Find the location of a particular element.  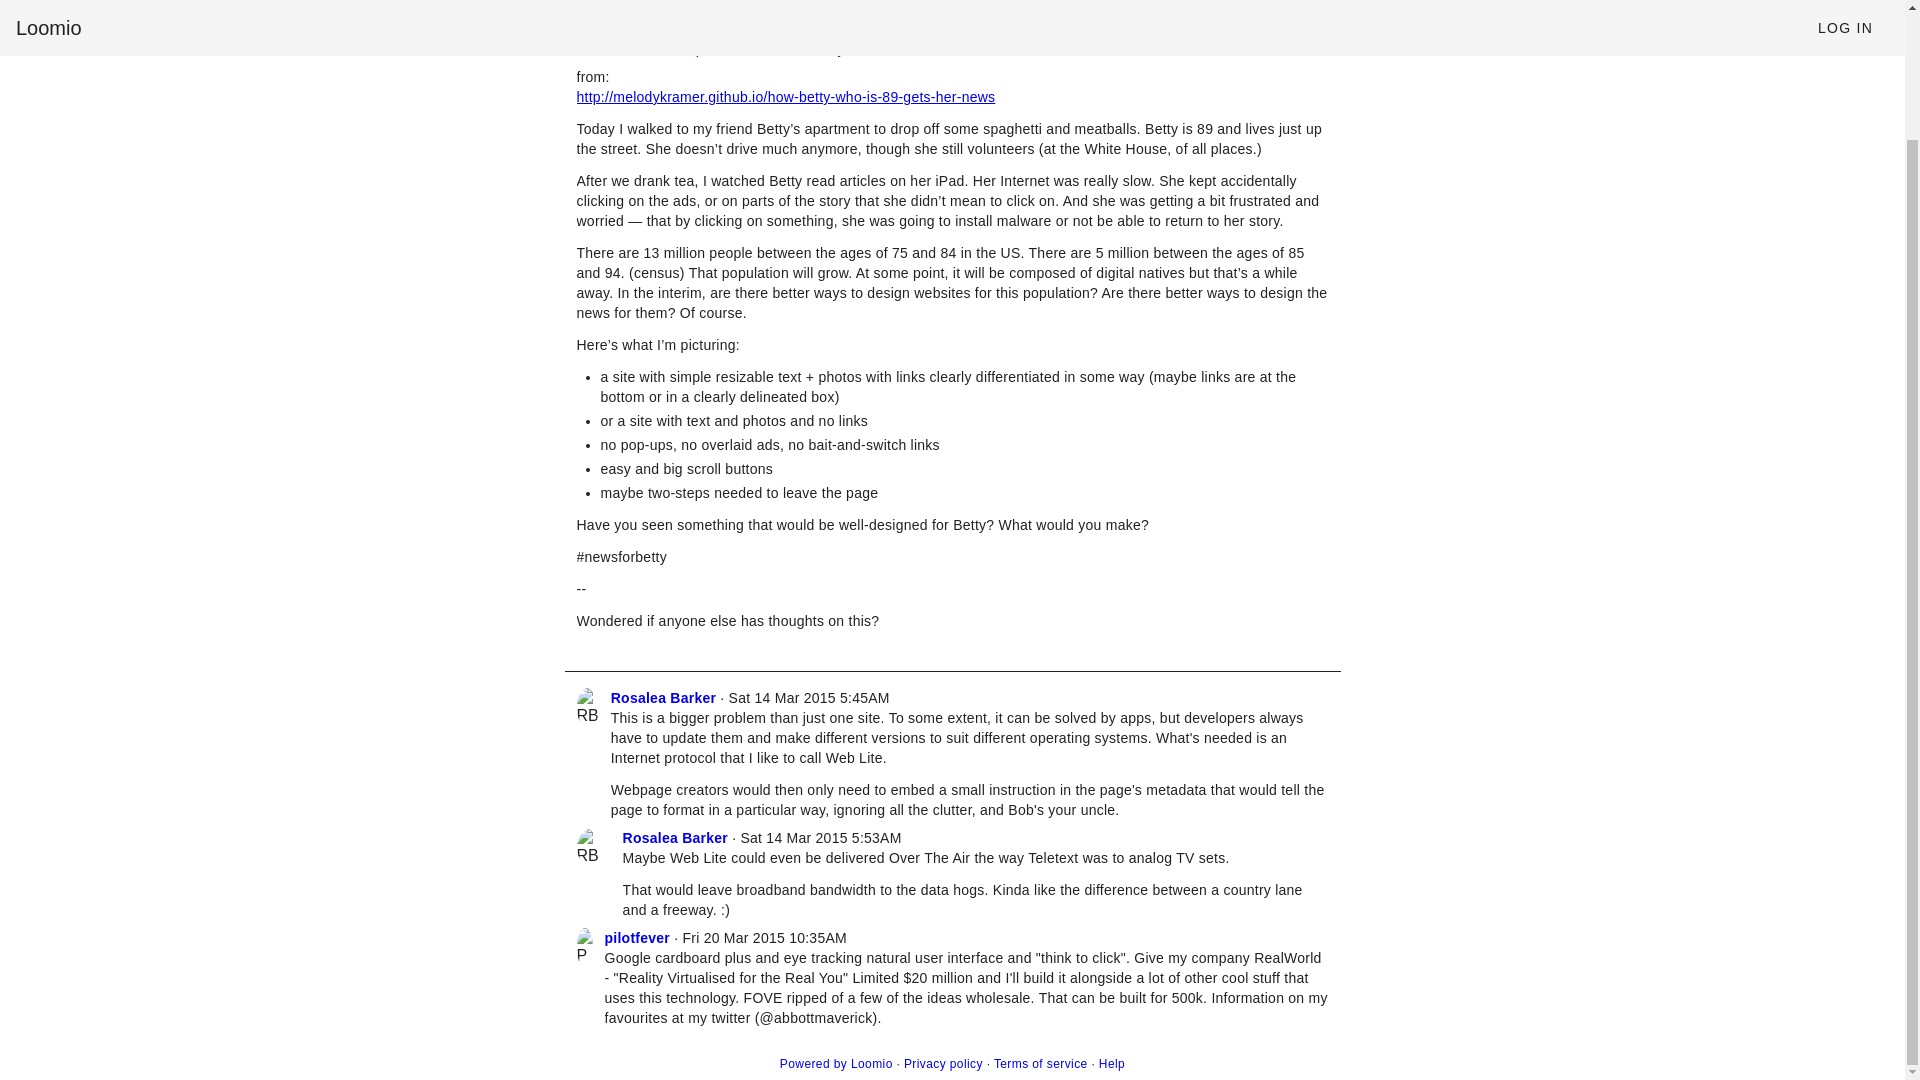

2015-03-14 05:45:58 UTC is located at coordinates (810, 698).